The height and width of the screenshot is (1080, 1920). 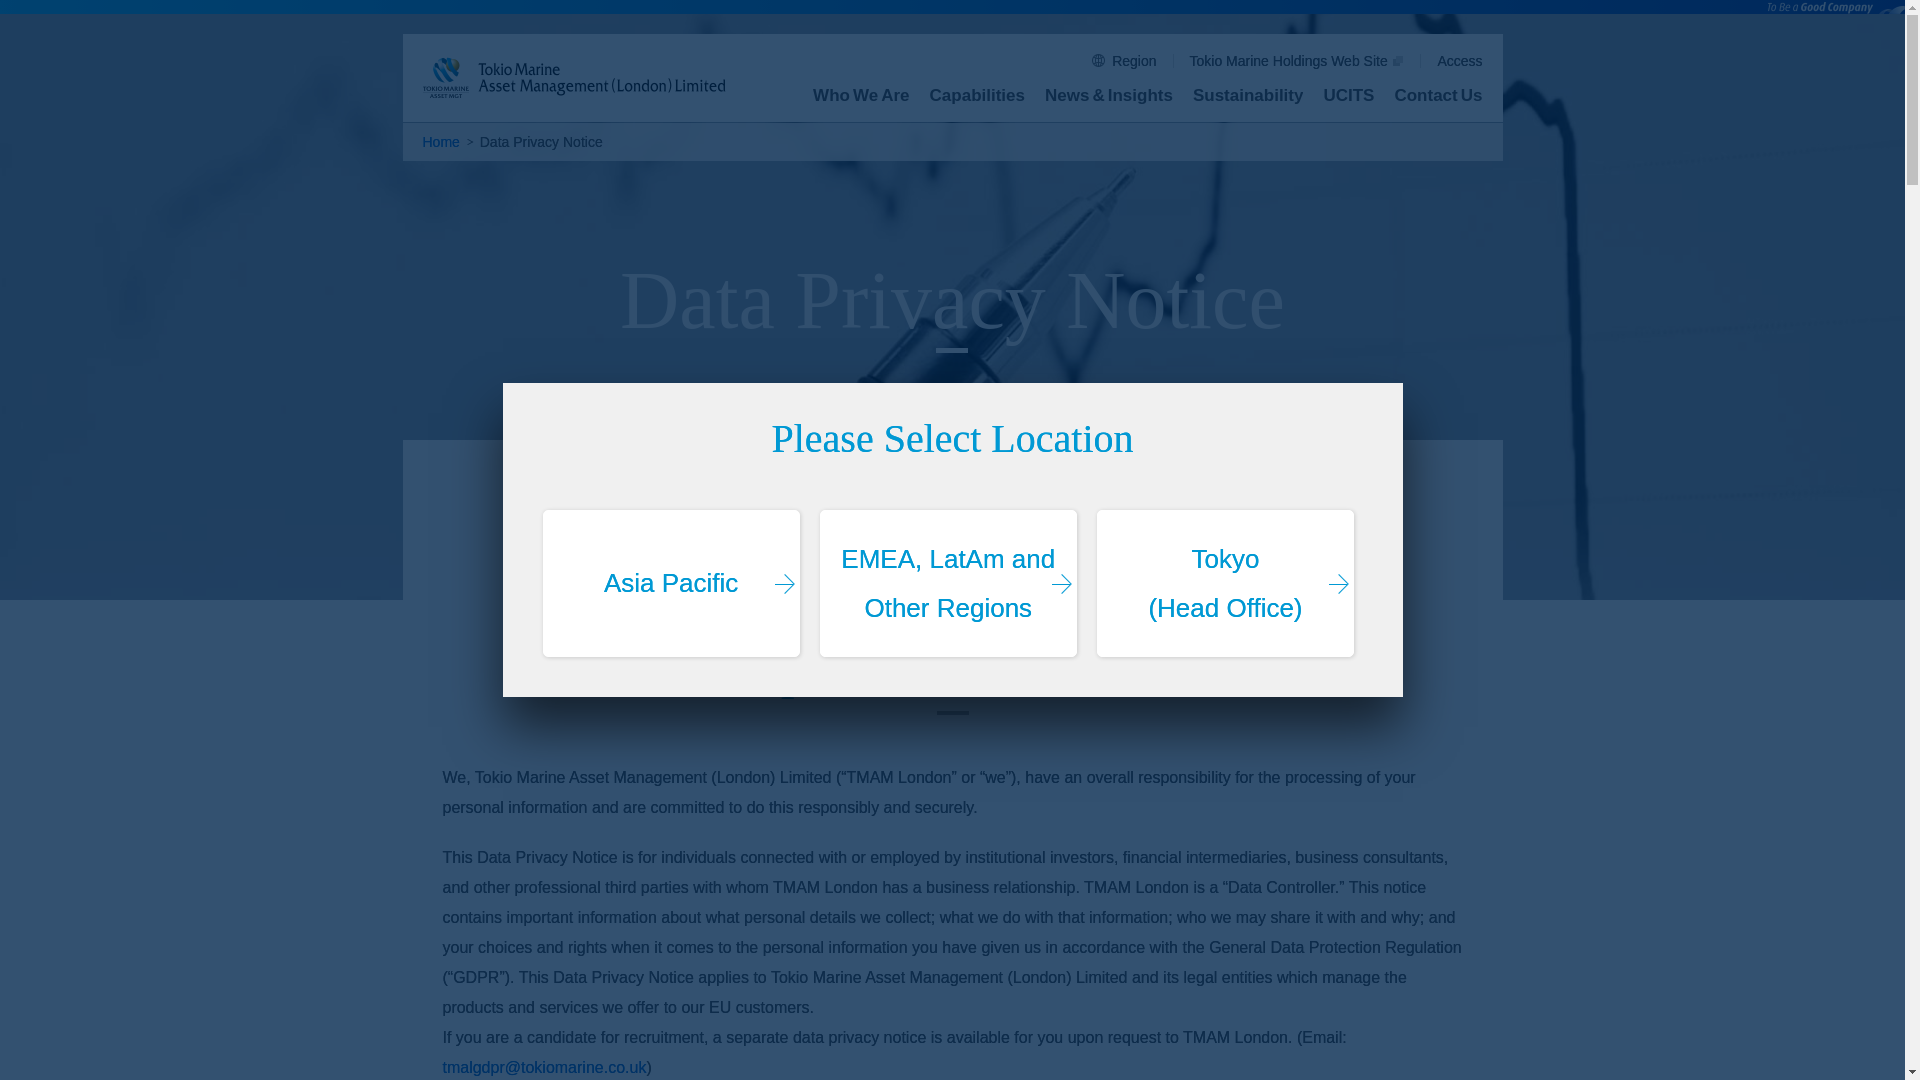 What do you see at coordinates (1248, 100) in the screenshot?
I see `Sustainability` at bounding box center [1248, 100].